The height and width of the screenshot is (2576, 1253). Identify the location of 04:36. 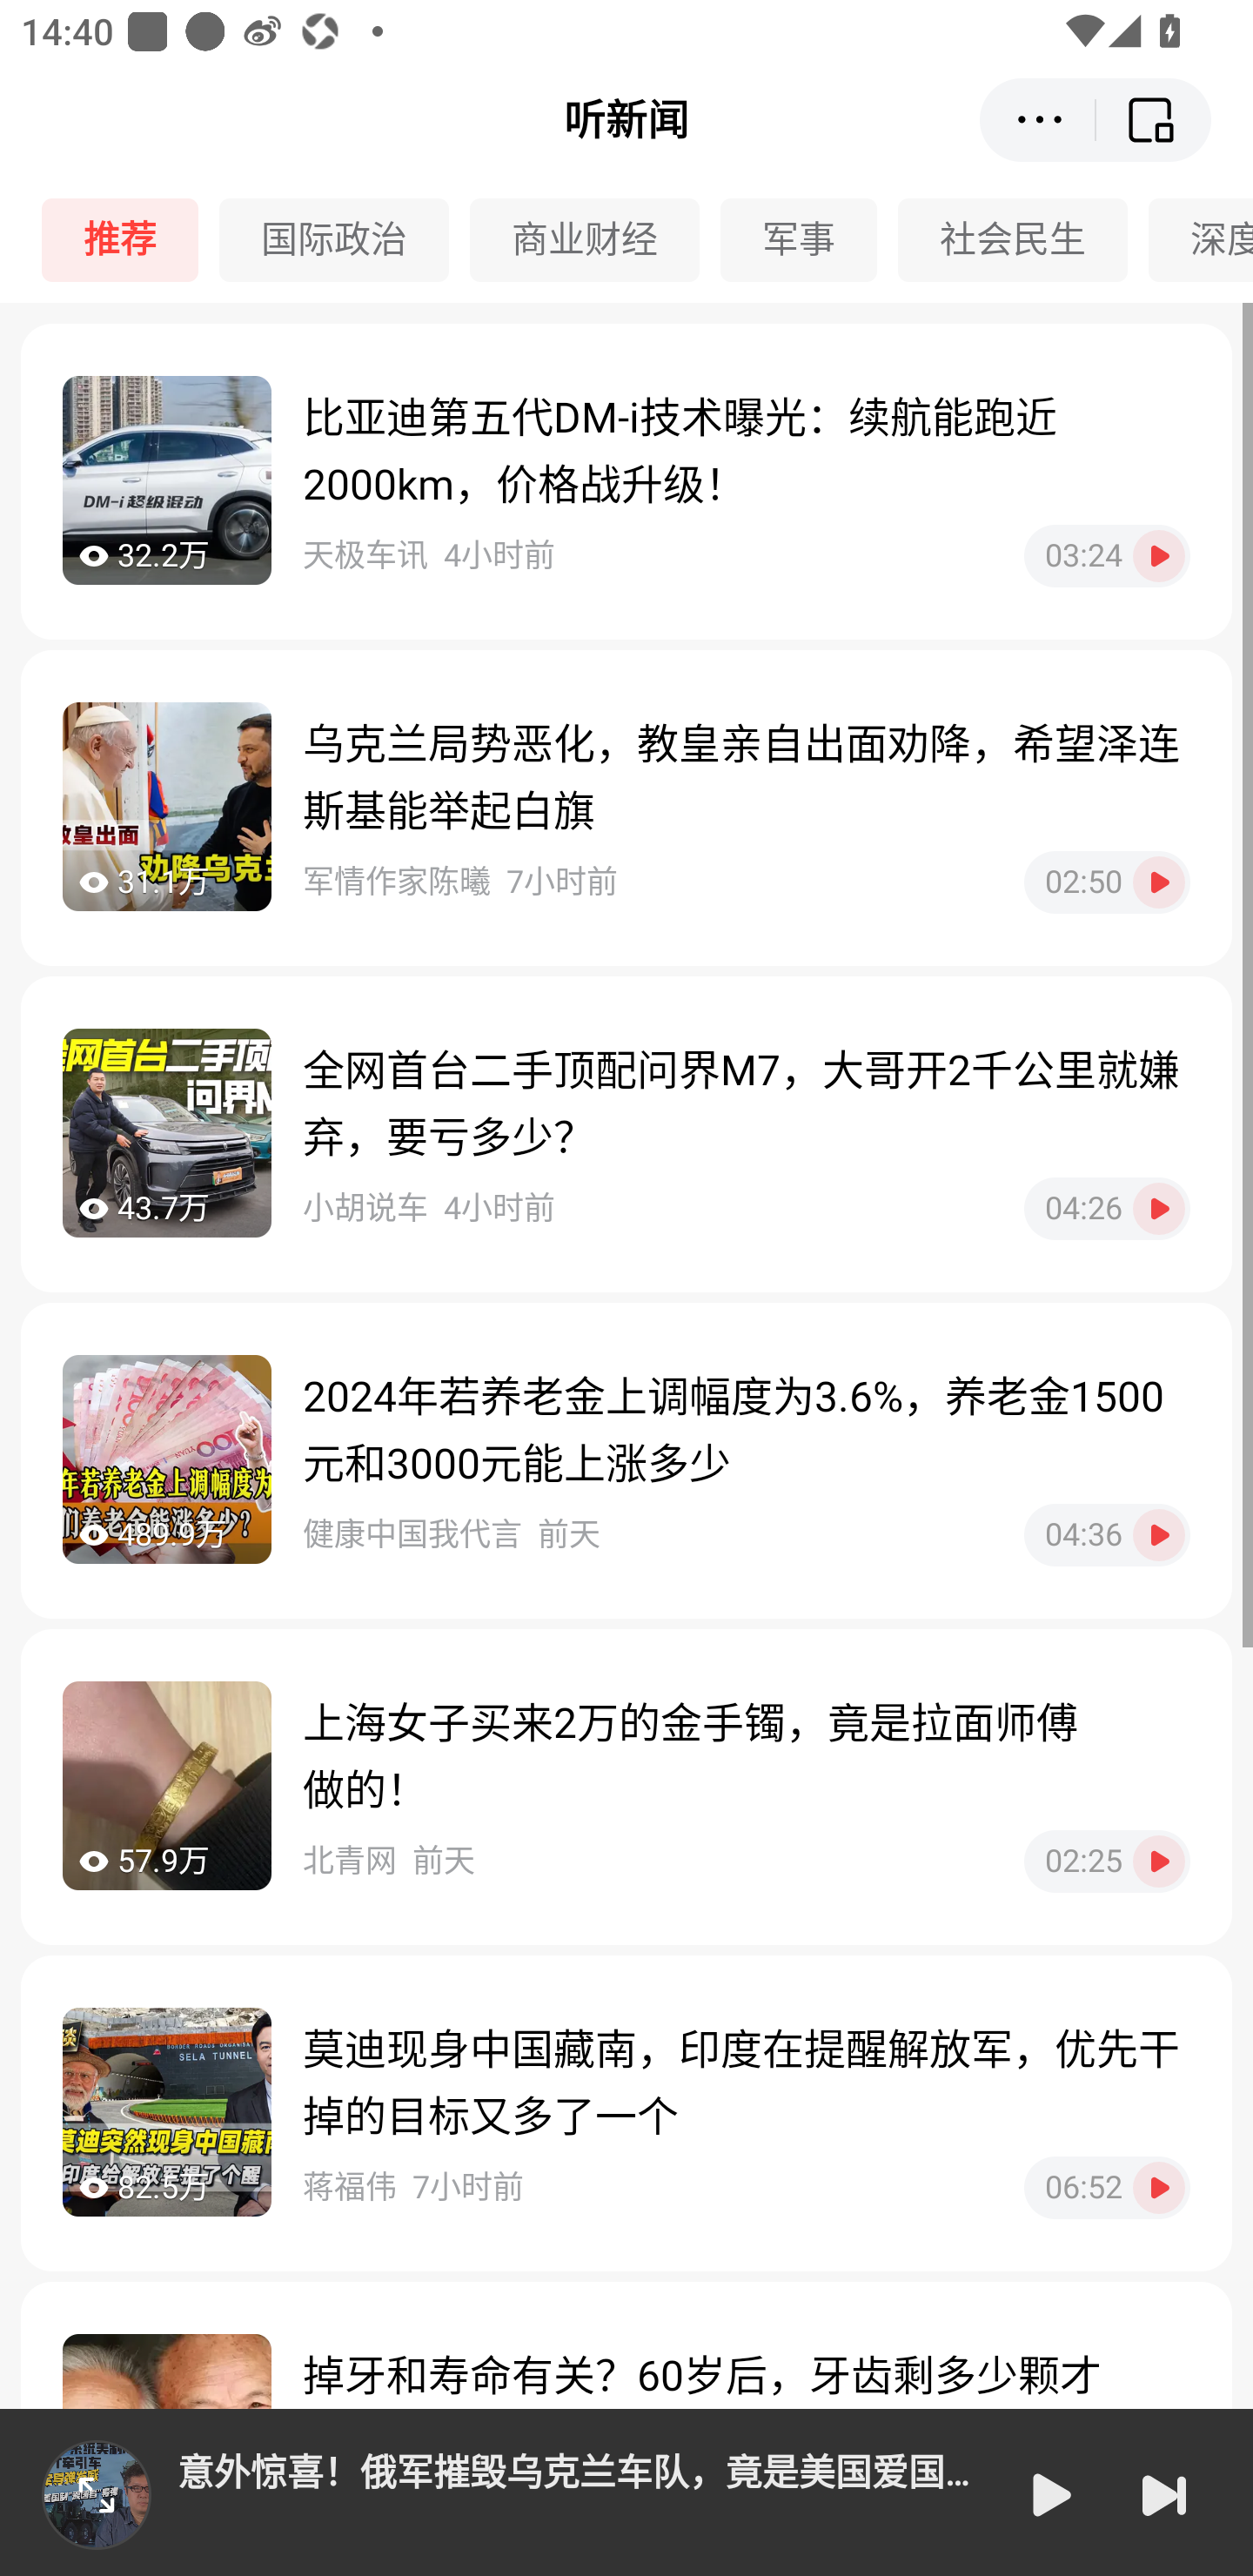
(1107, 1535).